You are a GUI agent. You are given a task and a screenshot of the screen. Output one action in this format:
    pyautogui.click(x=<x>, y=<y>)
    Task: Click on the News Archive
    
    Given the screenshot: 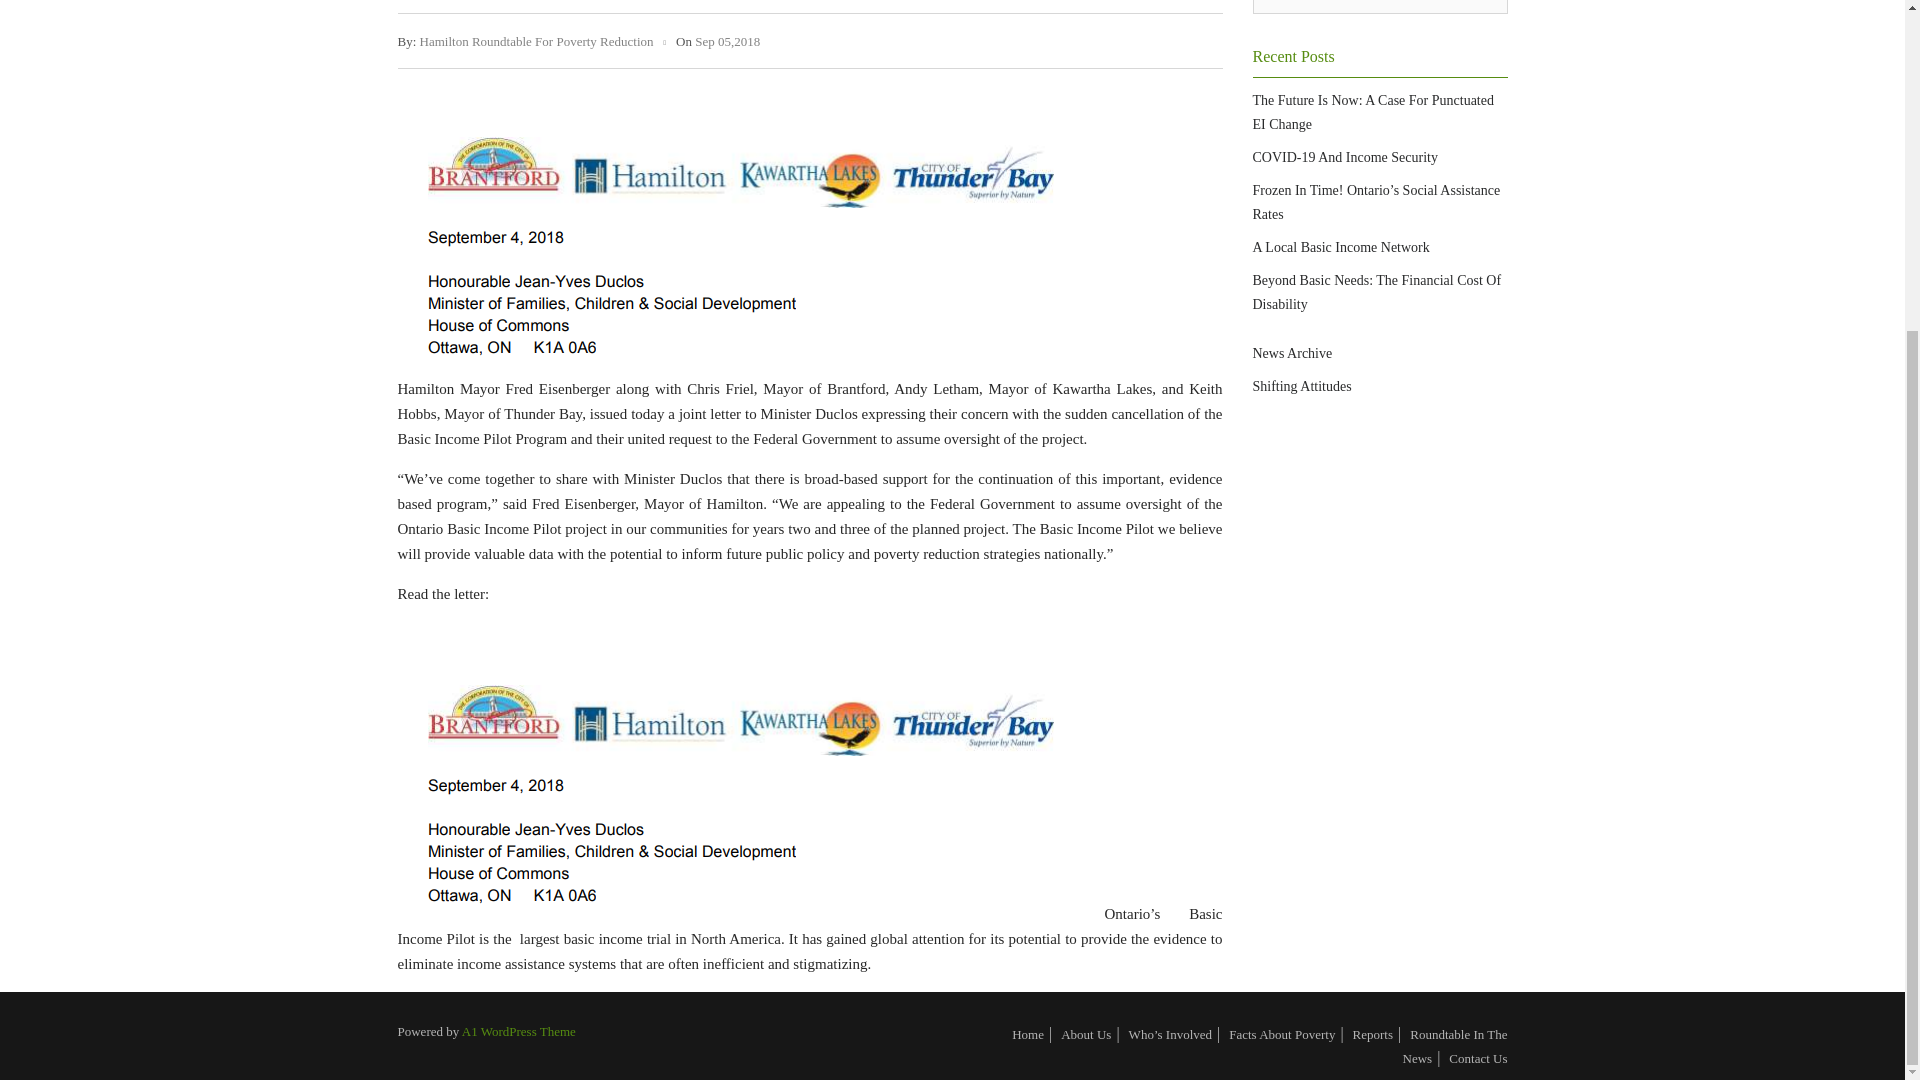 What is the action you would take?
    pyautogui.click(x=1292, y=352)
    